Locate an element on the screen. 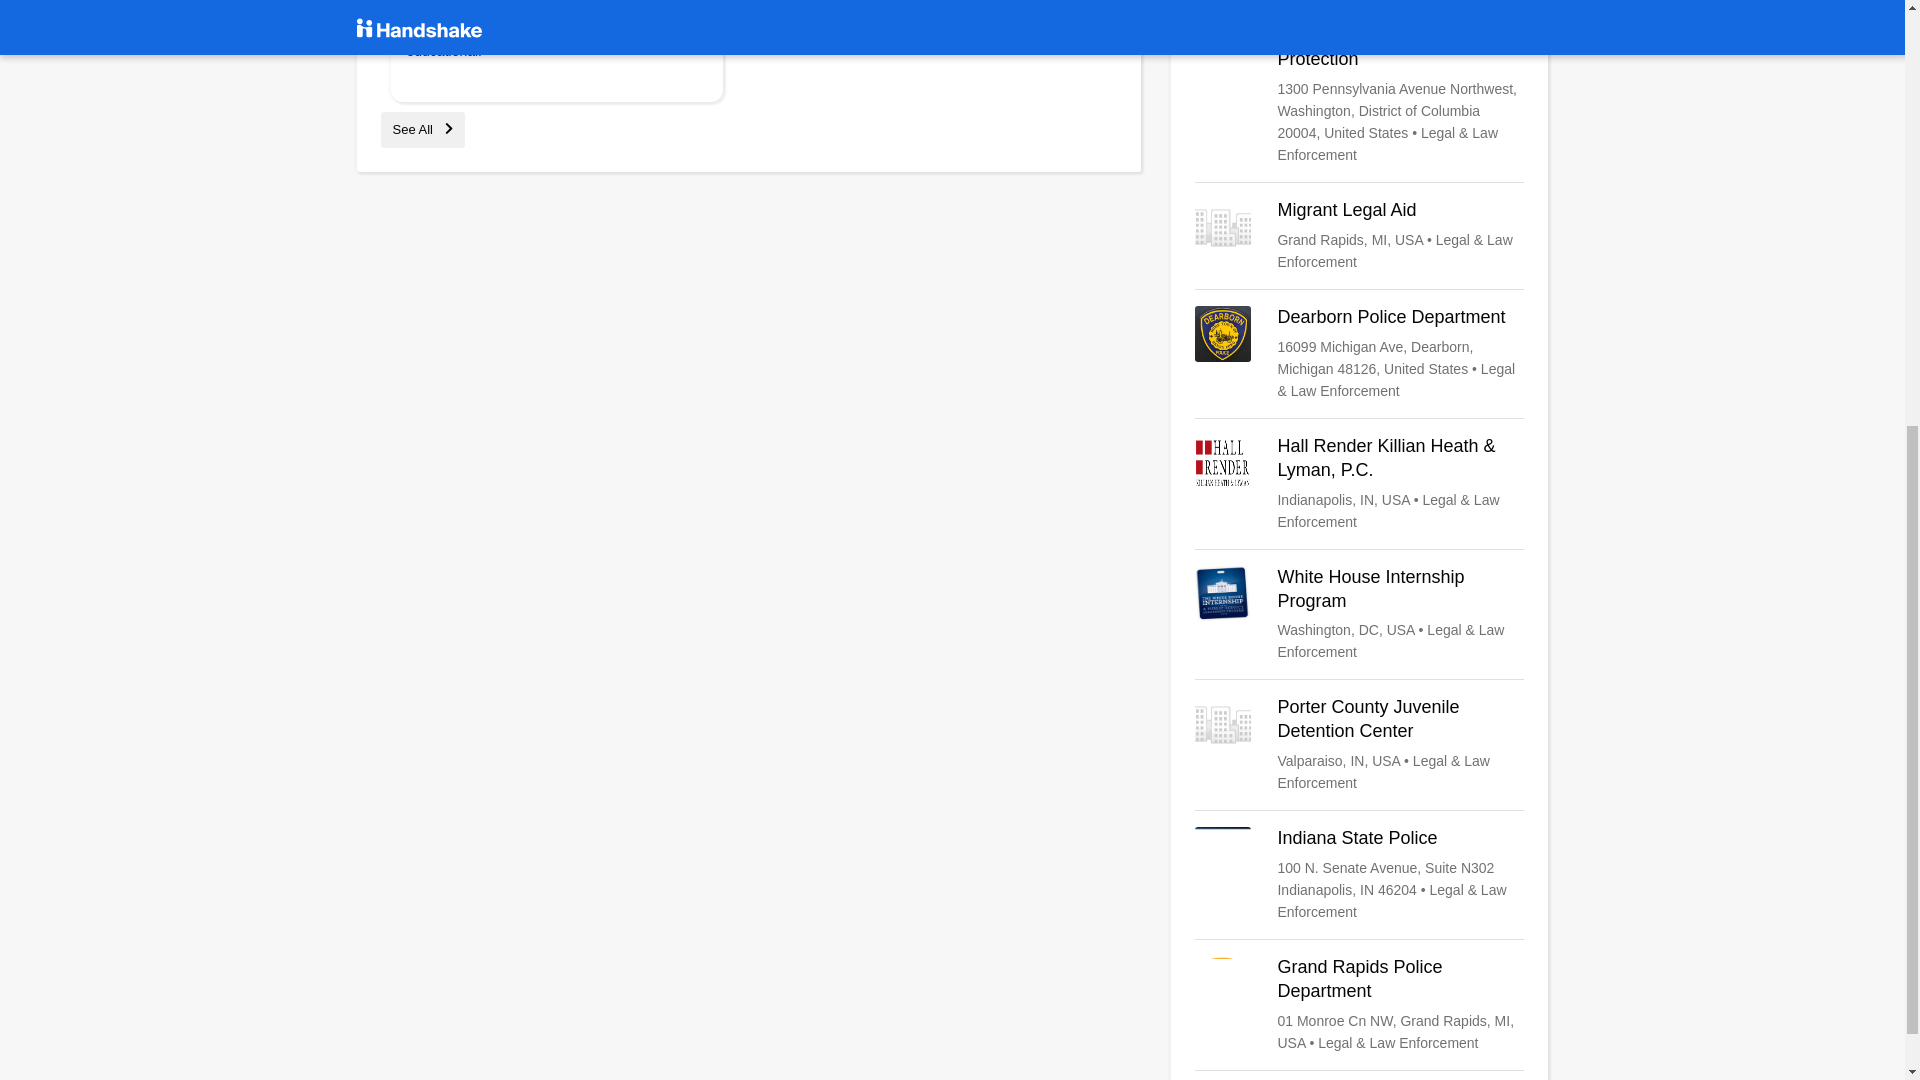 The width and height of the screenshot is (1920, 1080). Porter County Juvenile Detention Center is located at coordinates (1359, 744).